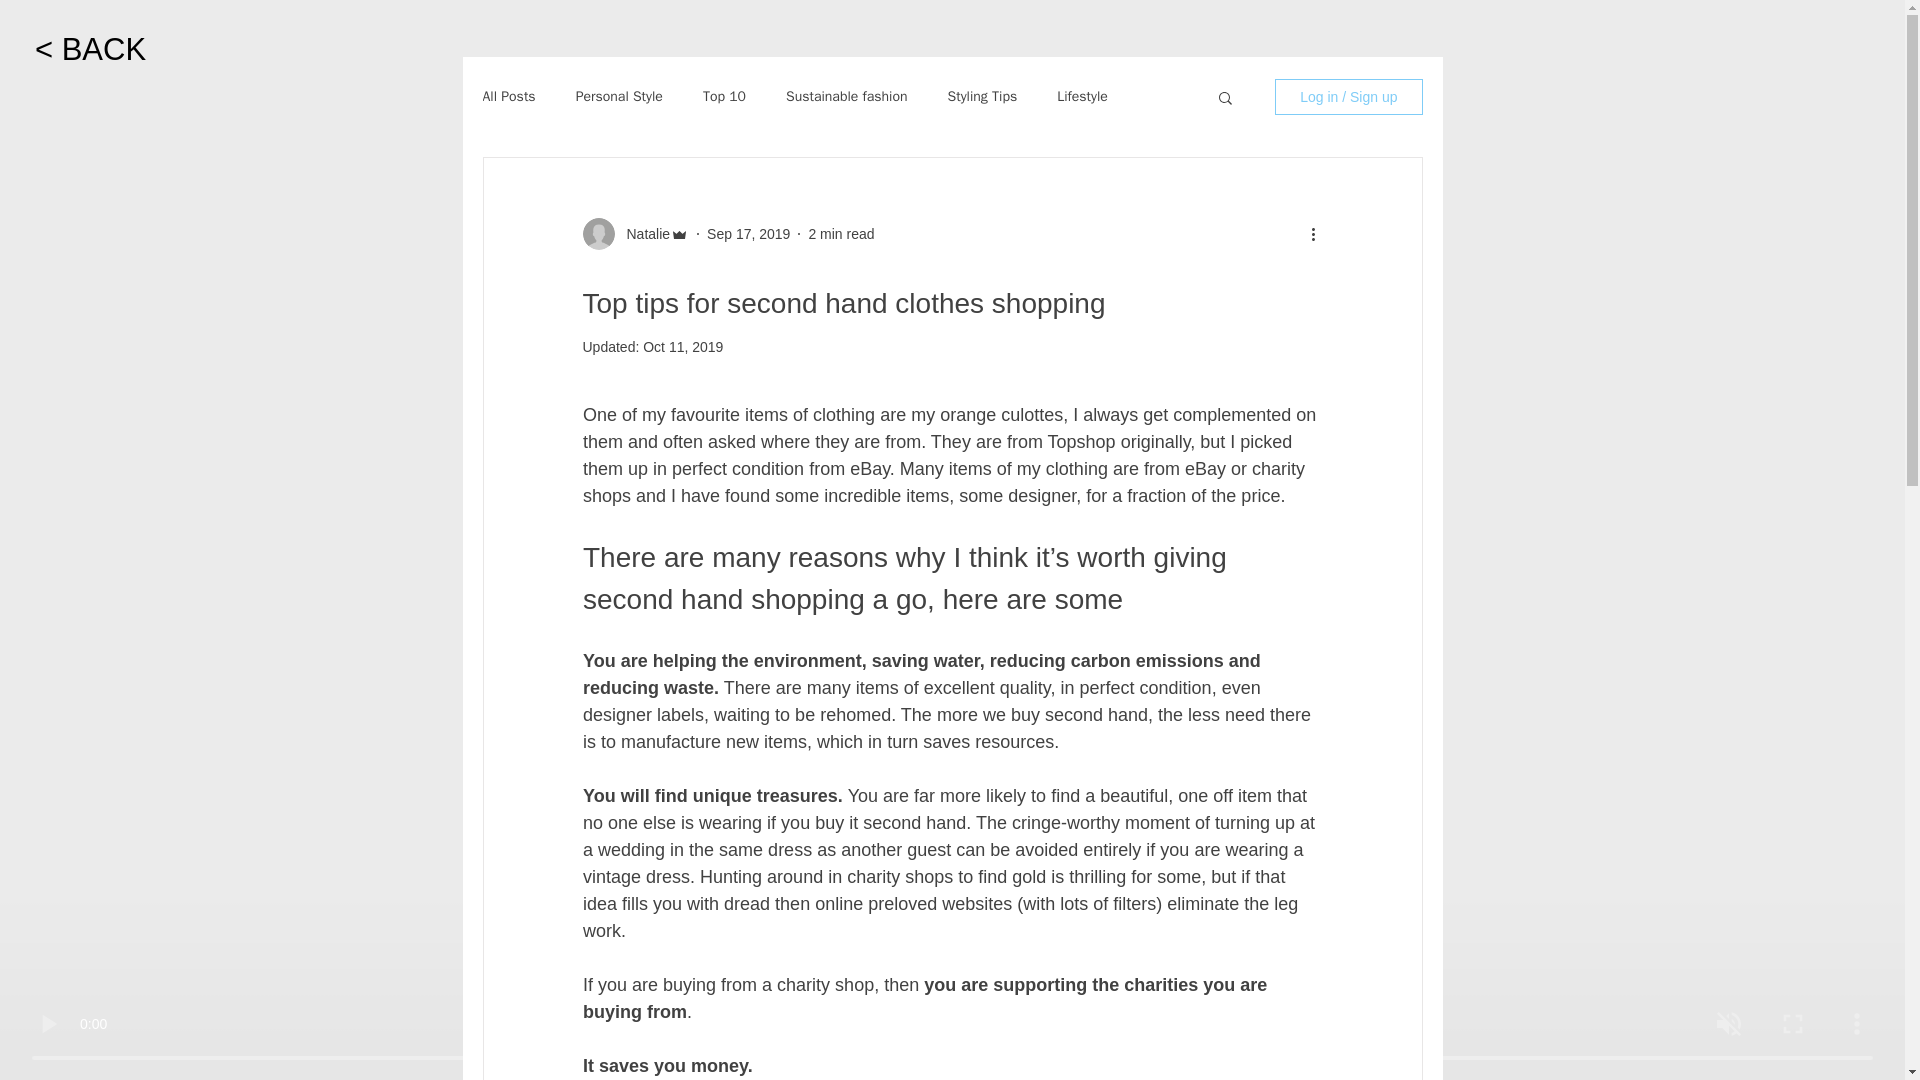 Image resolution: width=1920 pixels, height=1080 pixels. Describe the element at coordinates (846, 96) in the screenshot. I see `Sustainable fashion` at that location.